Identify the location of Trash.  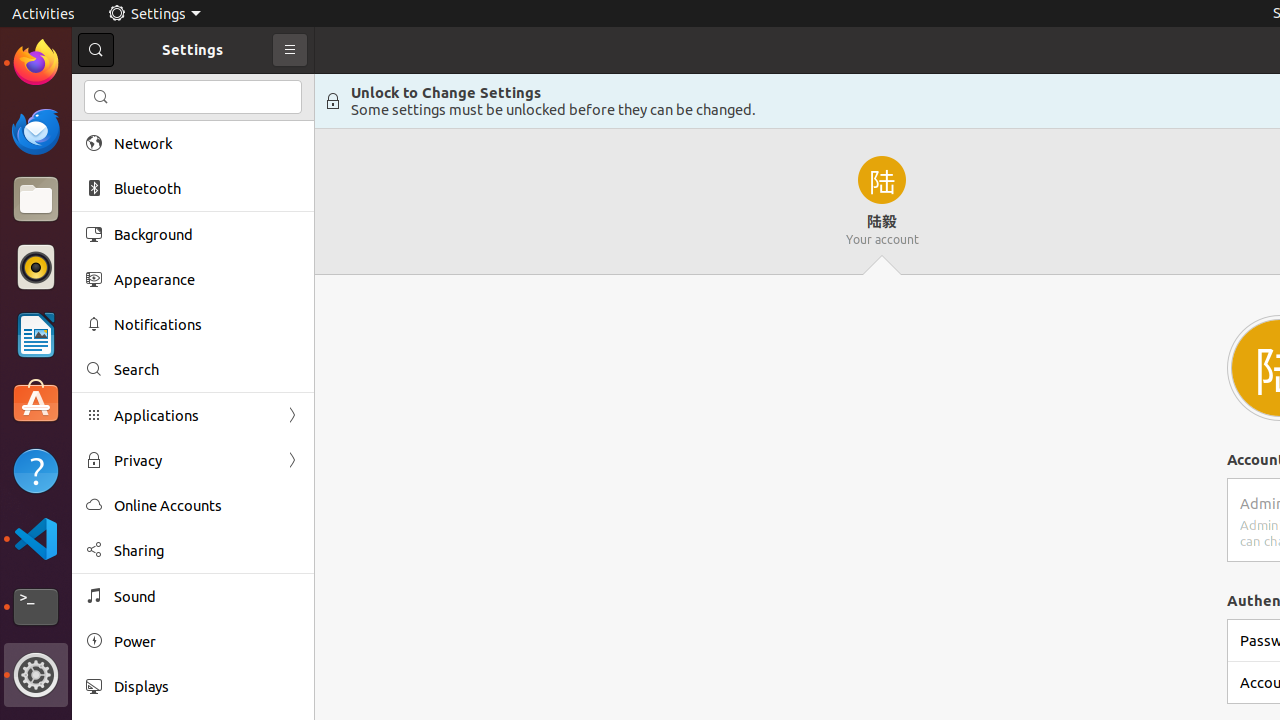
(134, 191).